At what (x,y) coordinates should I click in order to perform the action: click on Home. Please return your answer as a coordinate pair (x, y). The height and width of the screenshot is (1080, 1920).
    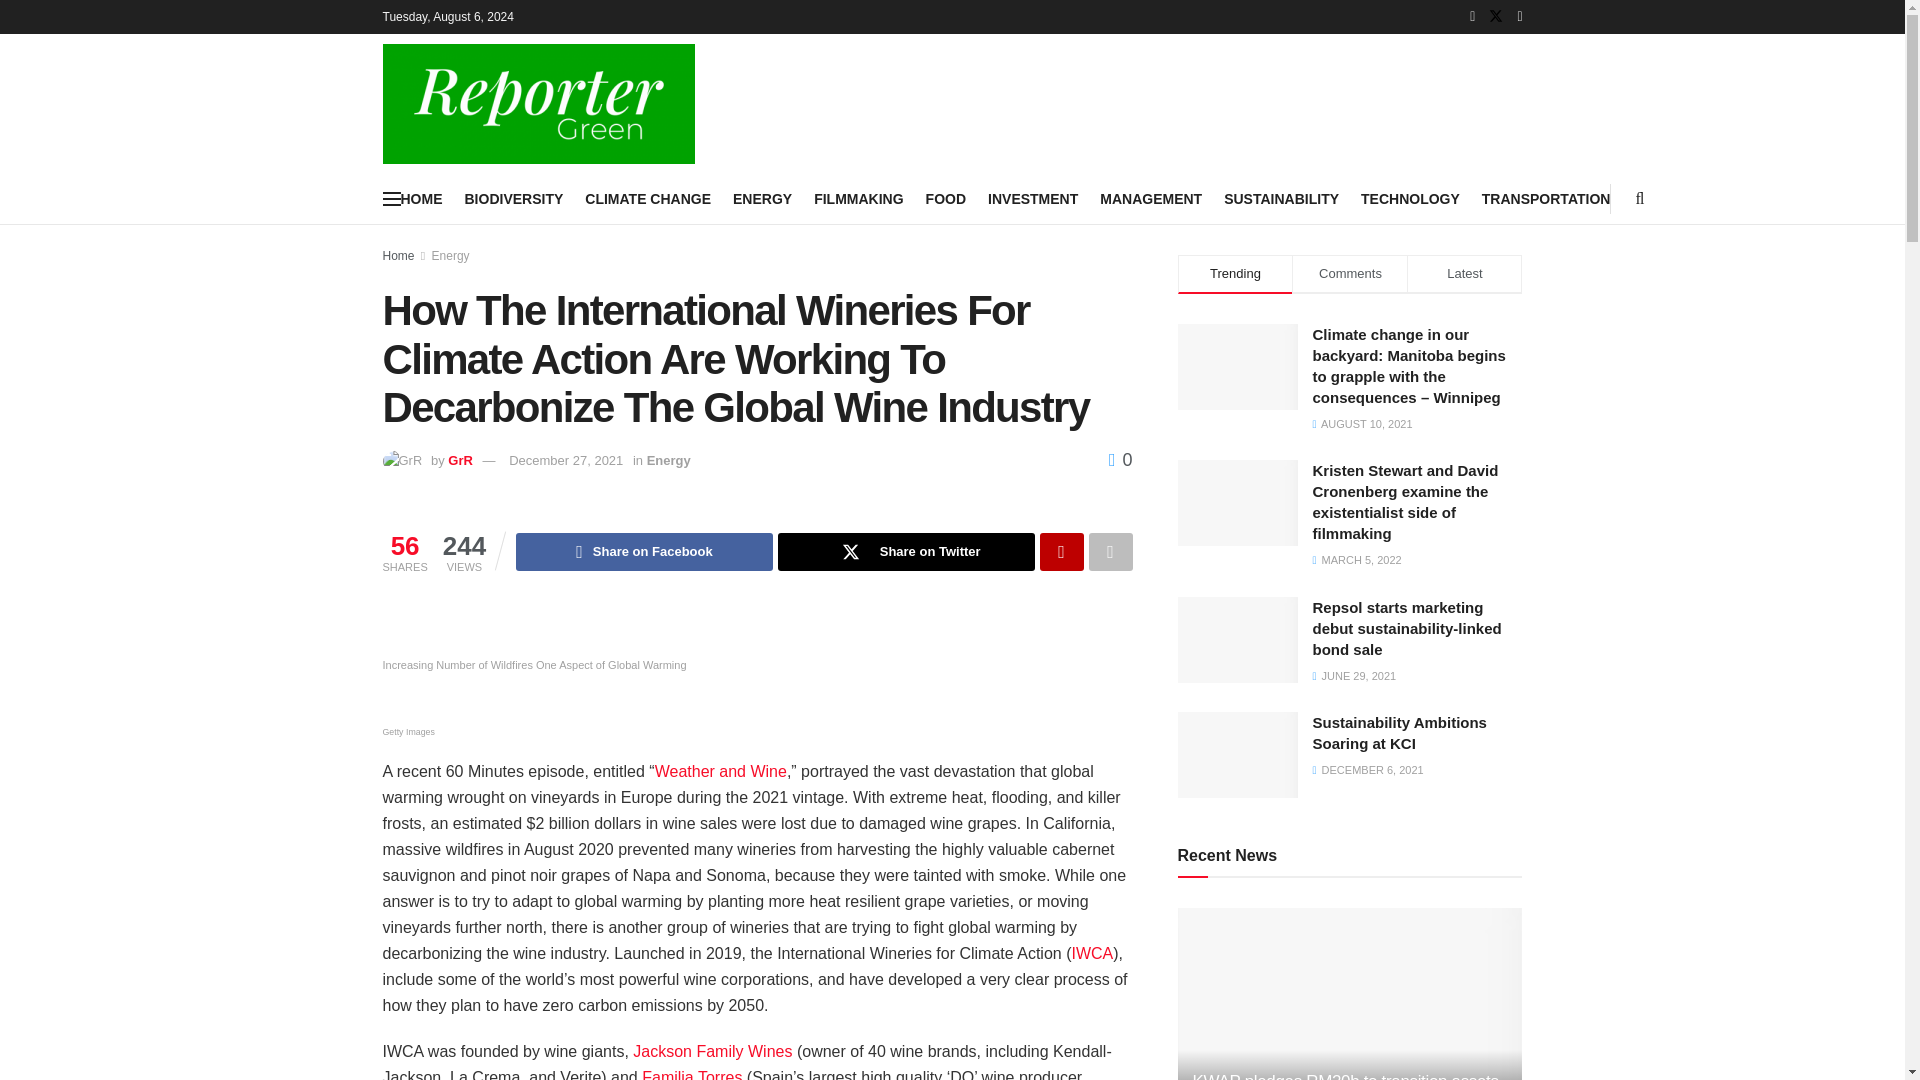
    Looking at the image, I should click on (398, 256).